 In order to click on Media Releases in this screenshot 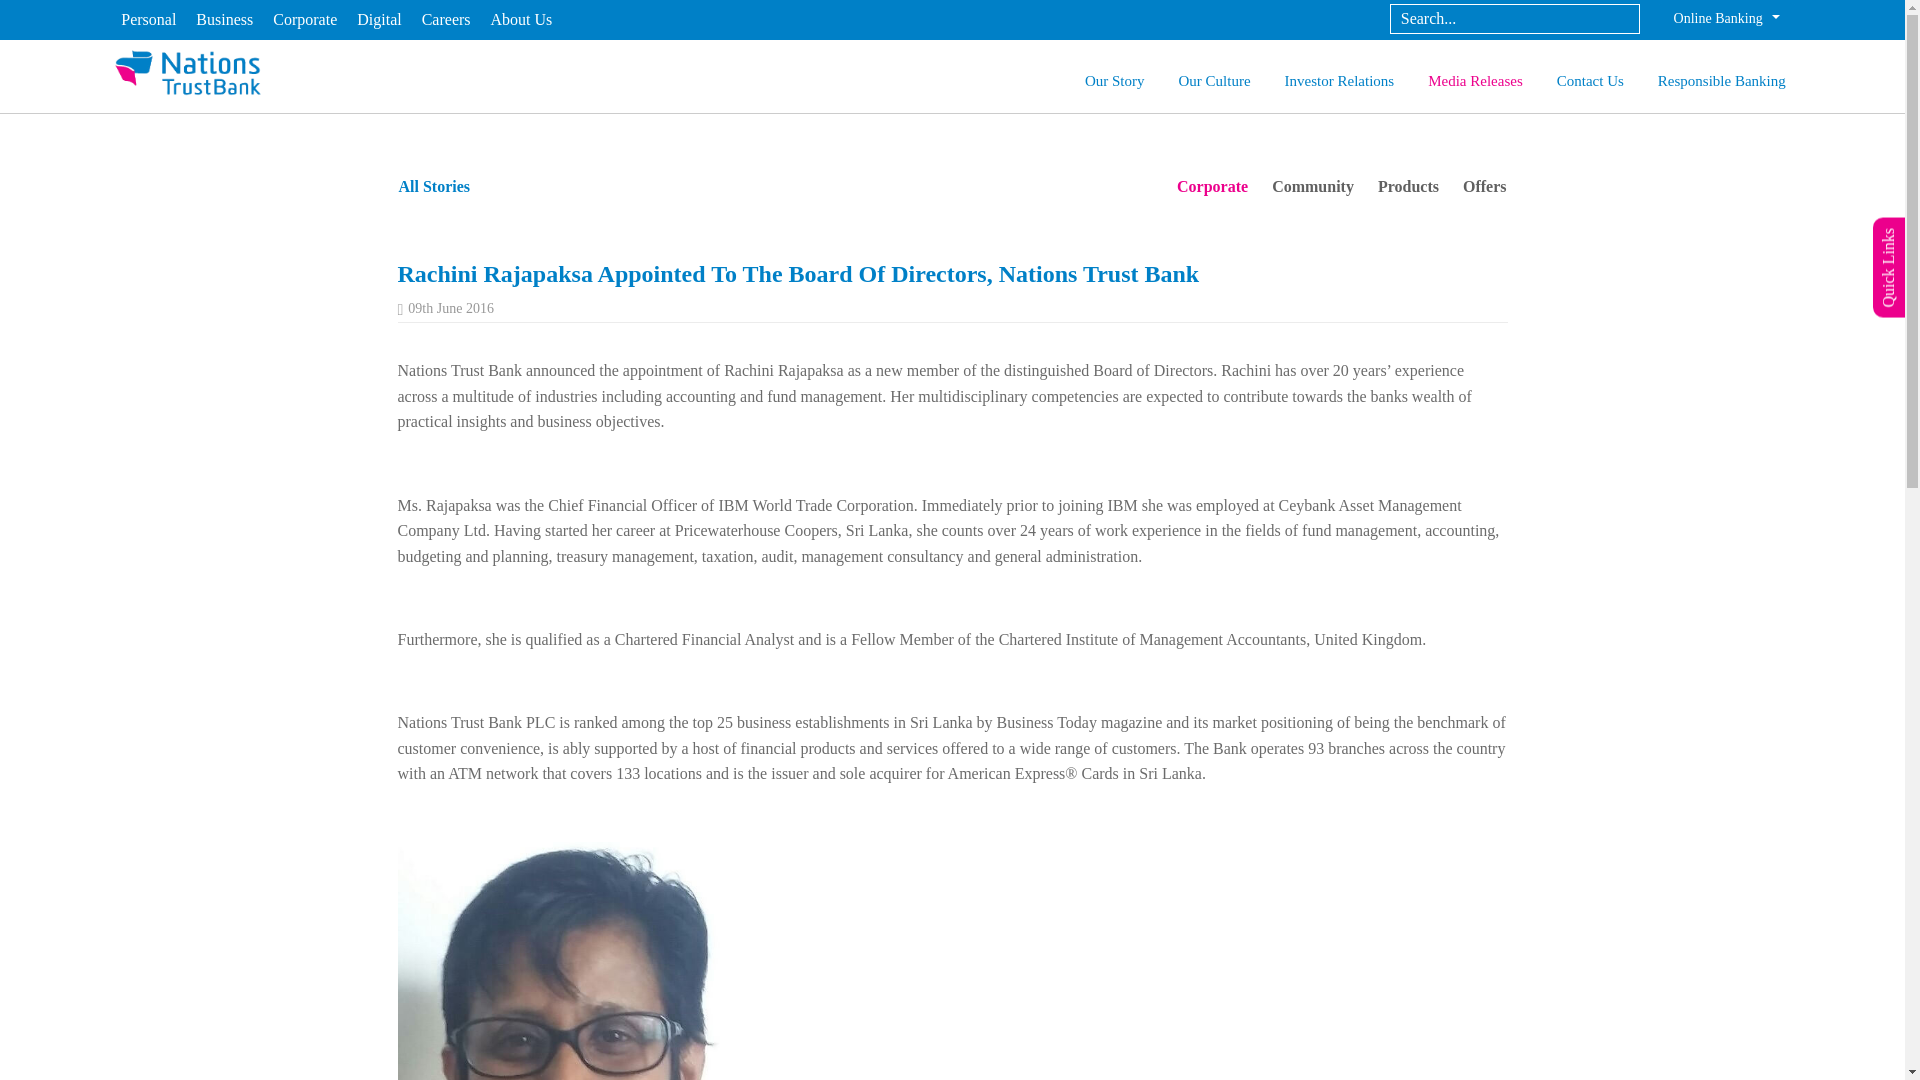, I will do `click(1475, 83)`.